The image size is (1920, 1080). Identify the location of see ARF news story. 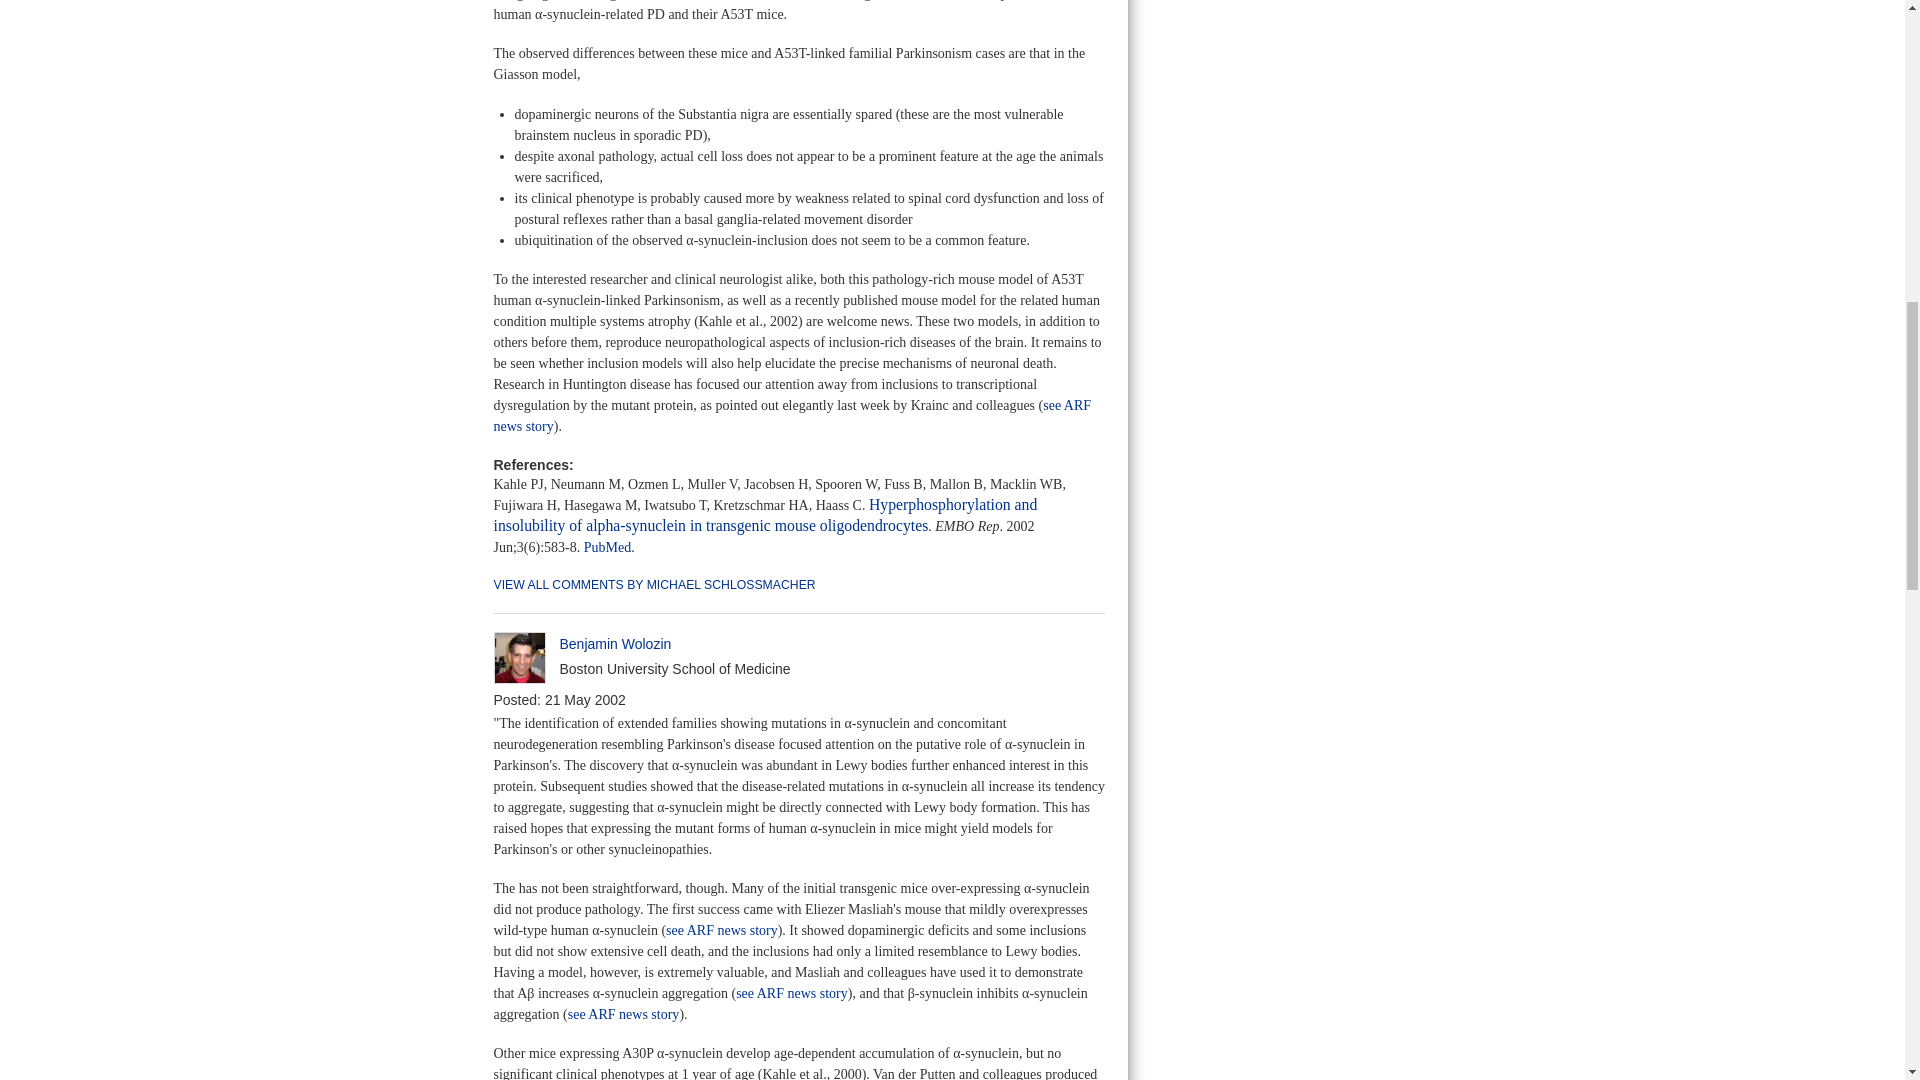
(792, 416).